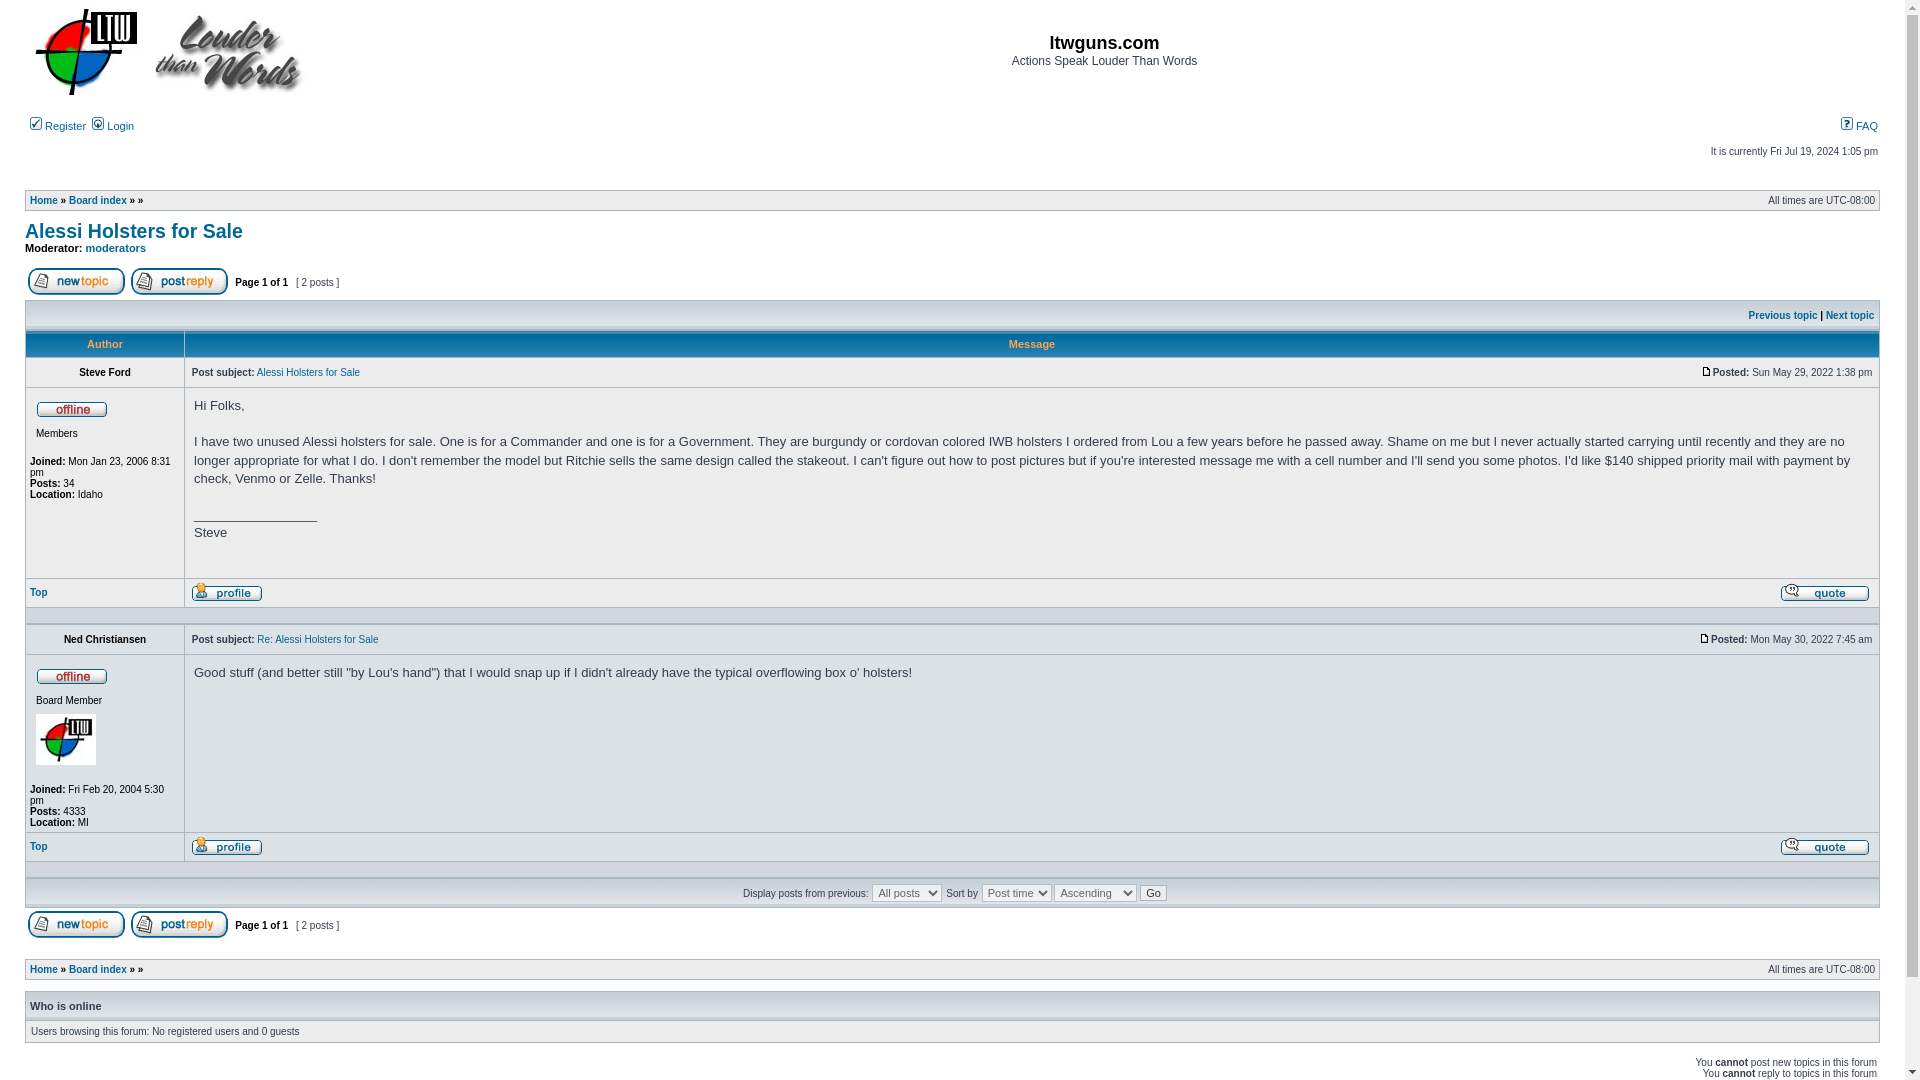 This screenshot has height=1080, width=1920. Describe the element at coordinates (179, 932) in the screenshot. I see `Reply to topic` at that location.